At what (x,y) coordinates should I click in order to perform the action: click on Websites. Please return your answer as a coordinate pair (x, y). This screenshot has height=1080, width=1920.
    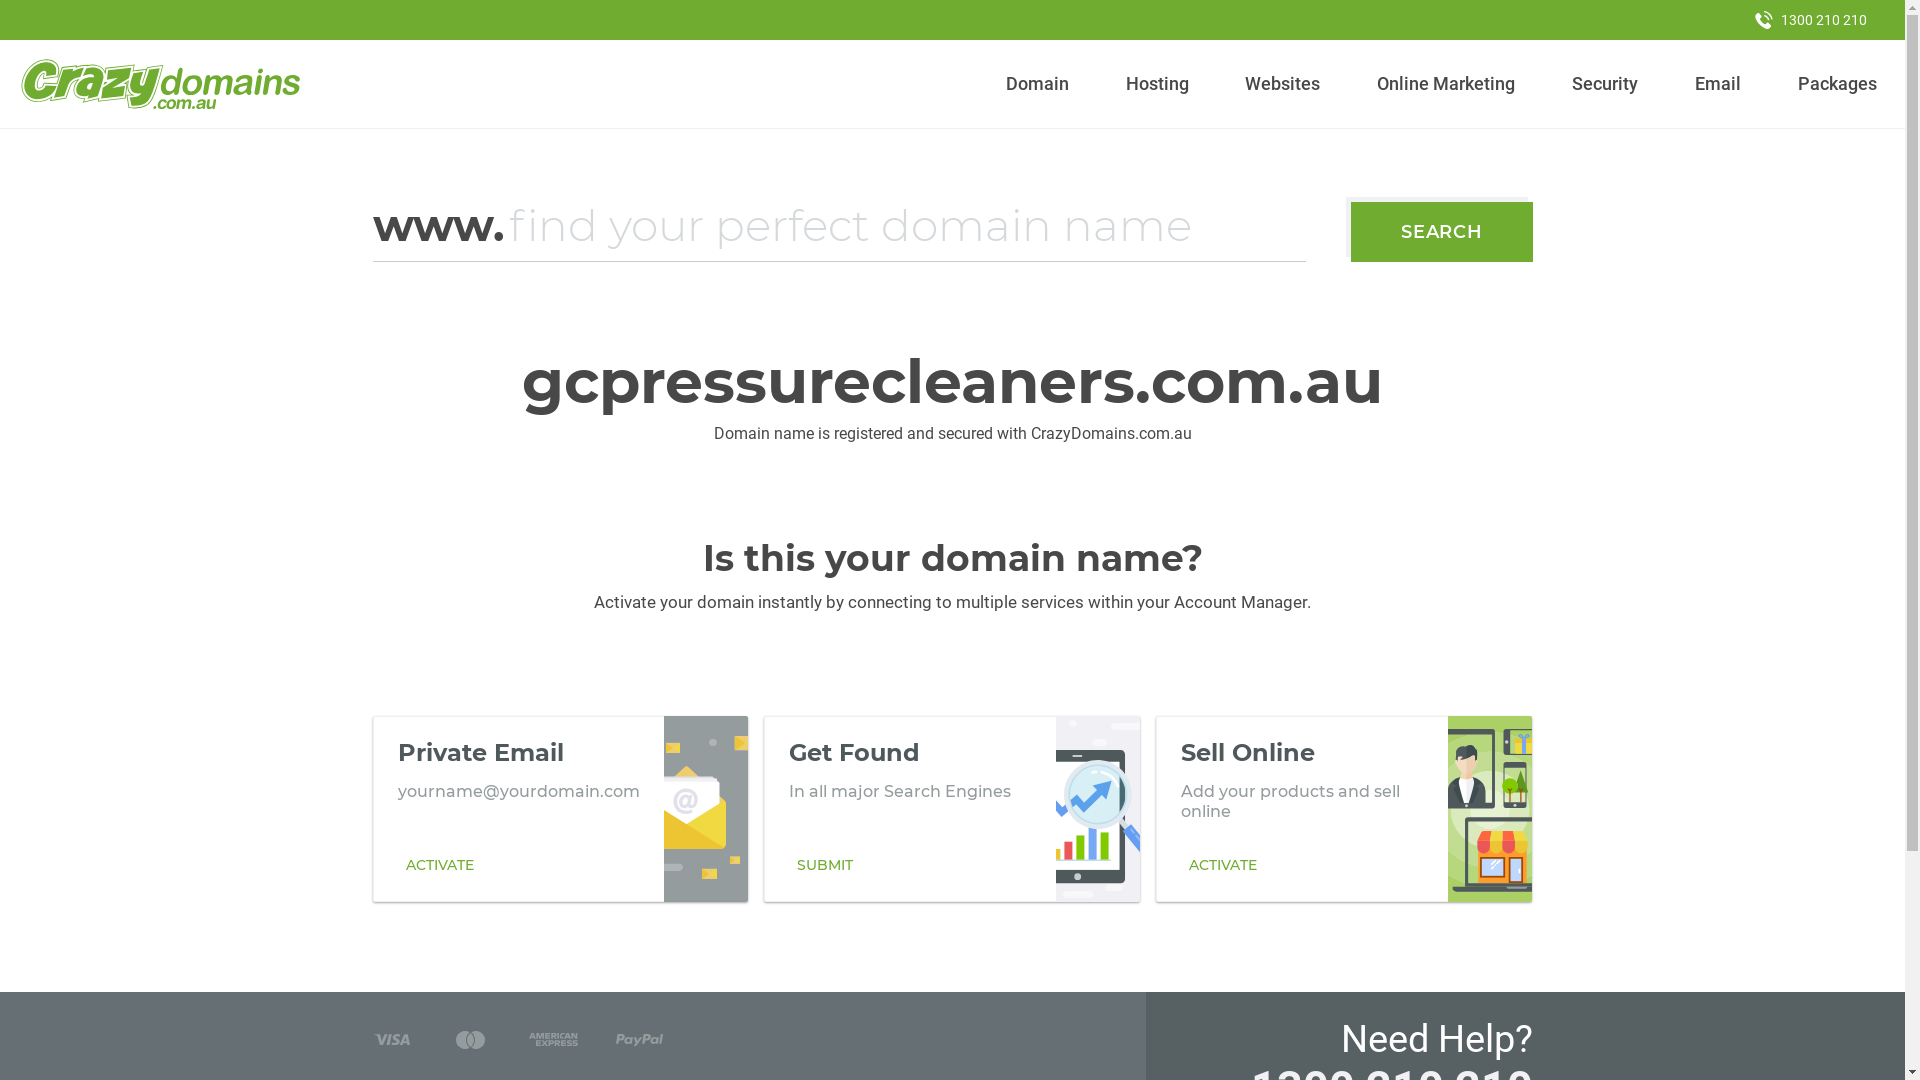
    Looking at the image, I should click on (1283, 84).